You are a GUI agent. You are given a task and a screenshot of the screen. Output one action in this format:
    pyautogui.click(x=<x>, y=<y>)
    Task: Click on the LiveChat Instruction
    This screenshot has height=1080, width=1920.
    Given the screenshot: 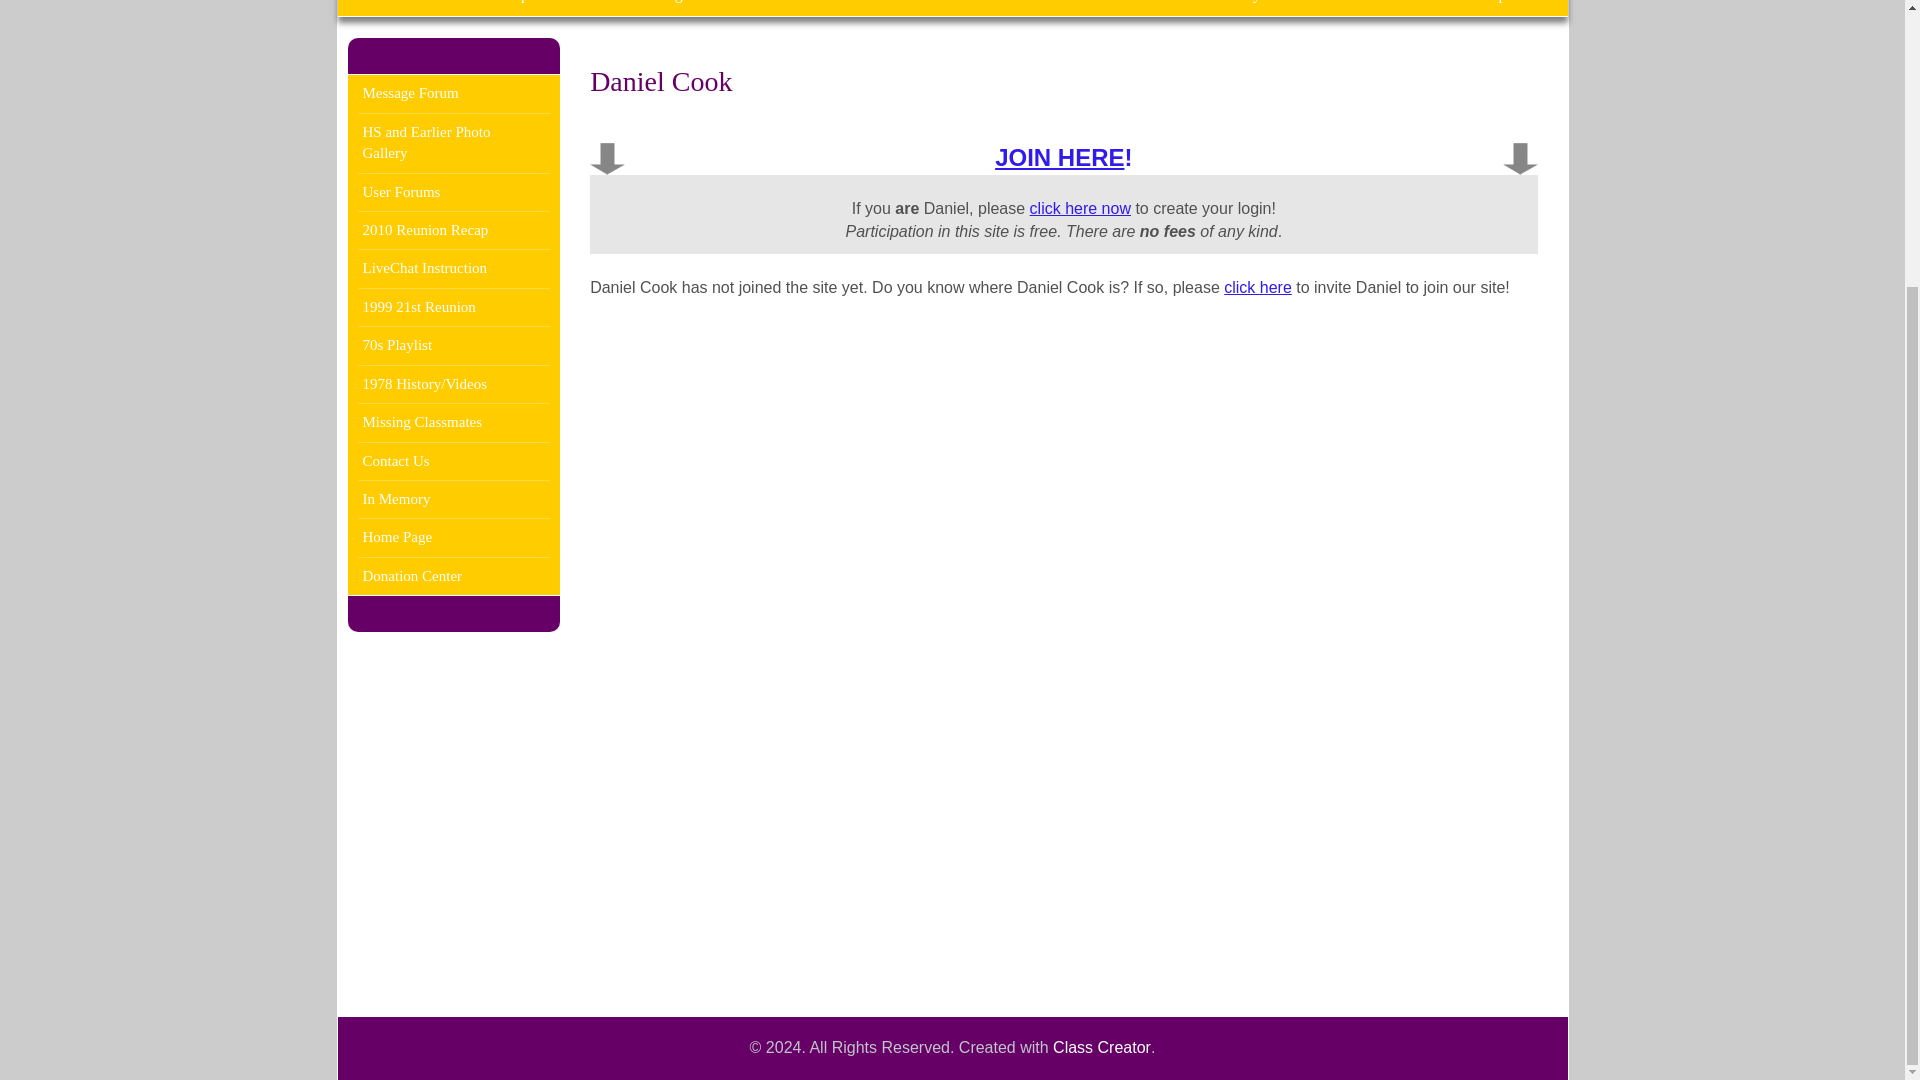 What is the action you would take?
    pyautogui.click(x=454, y=268)
    